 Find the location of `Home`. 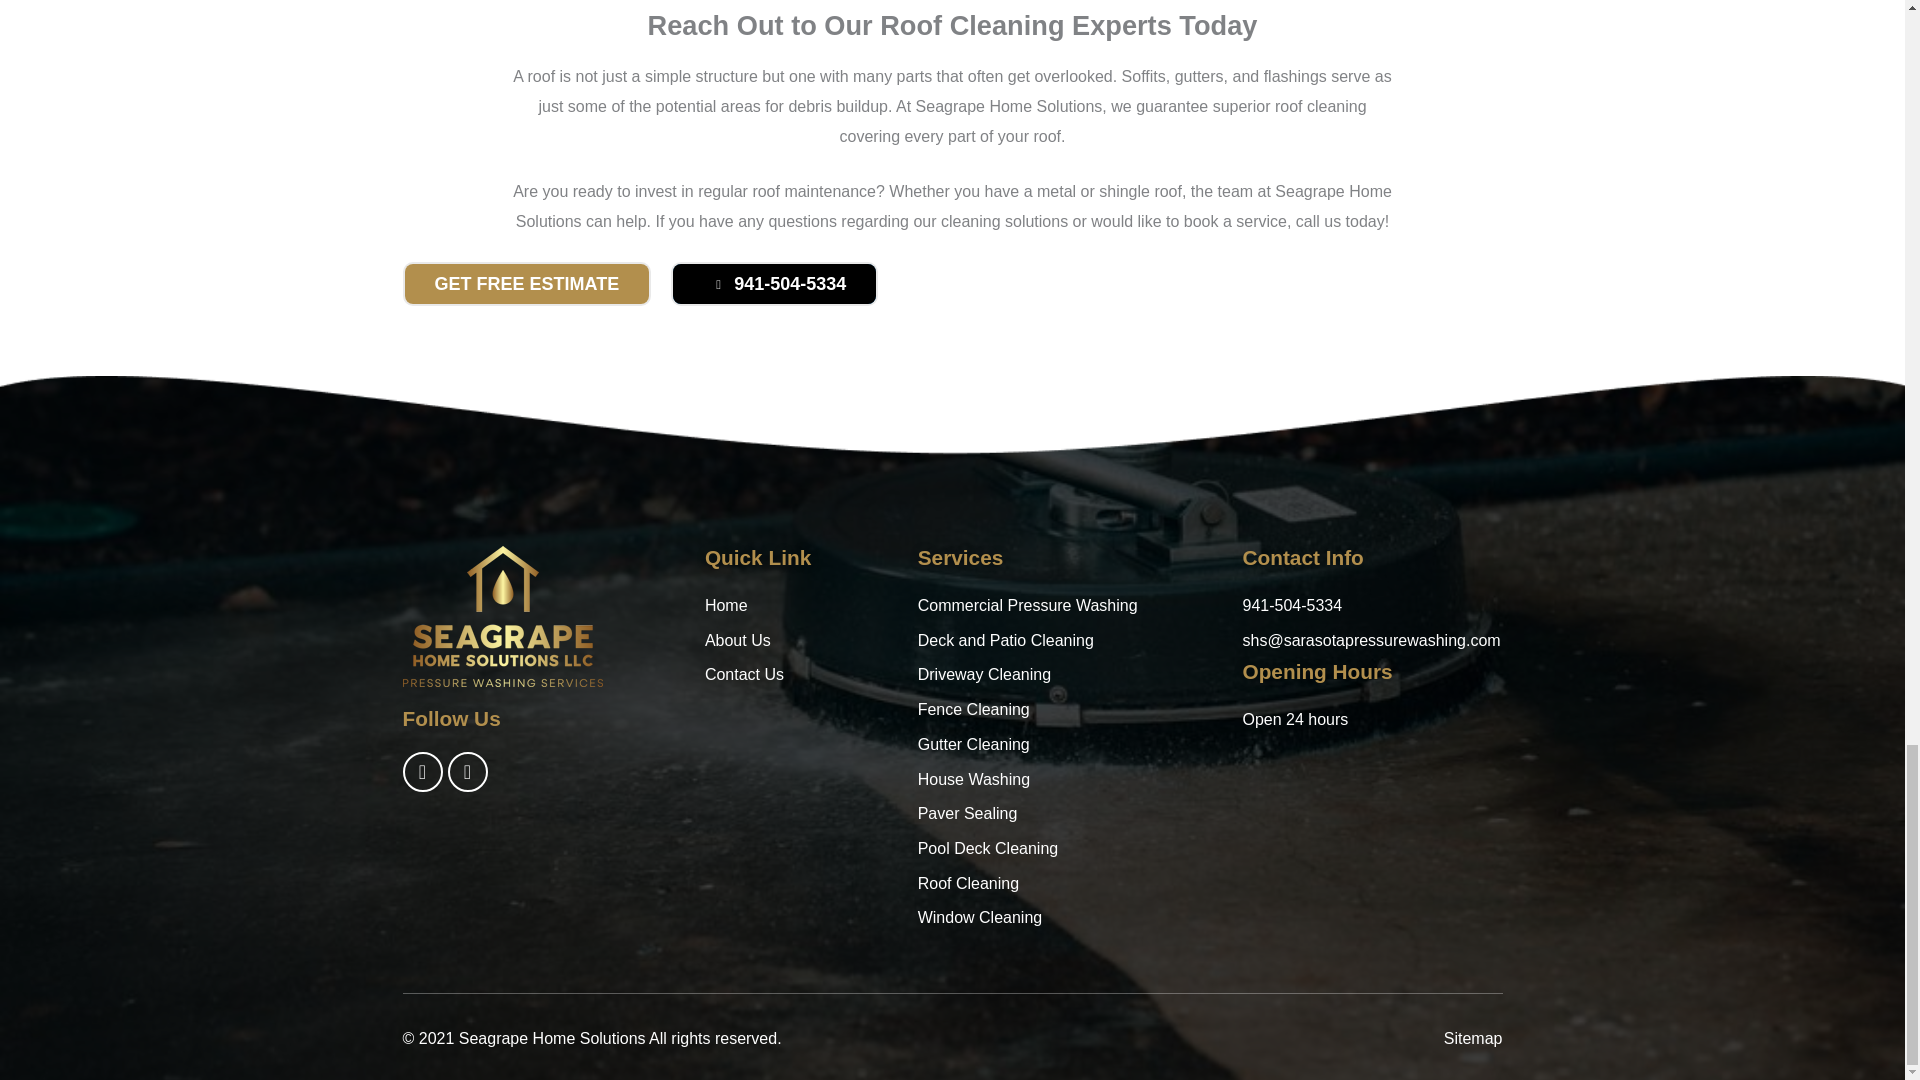

Home is located at coordinates (801, 606).